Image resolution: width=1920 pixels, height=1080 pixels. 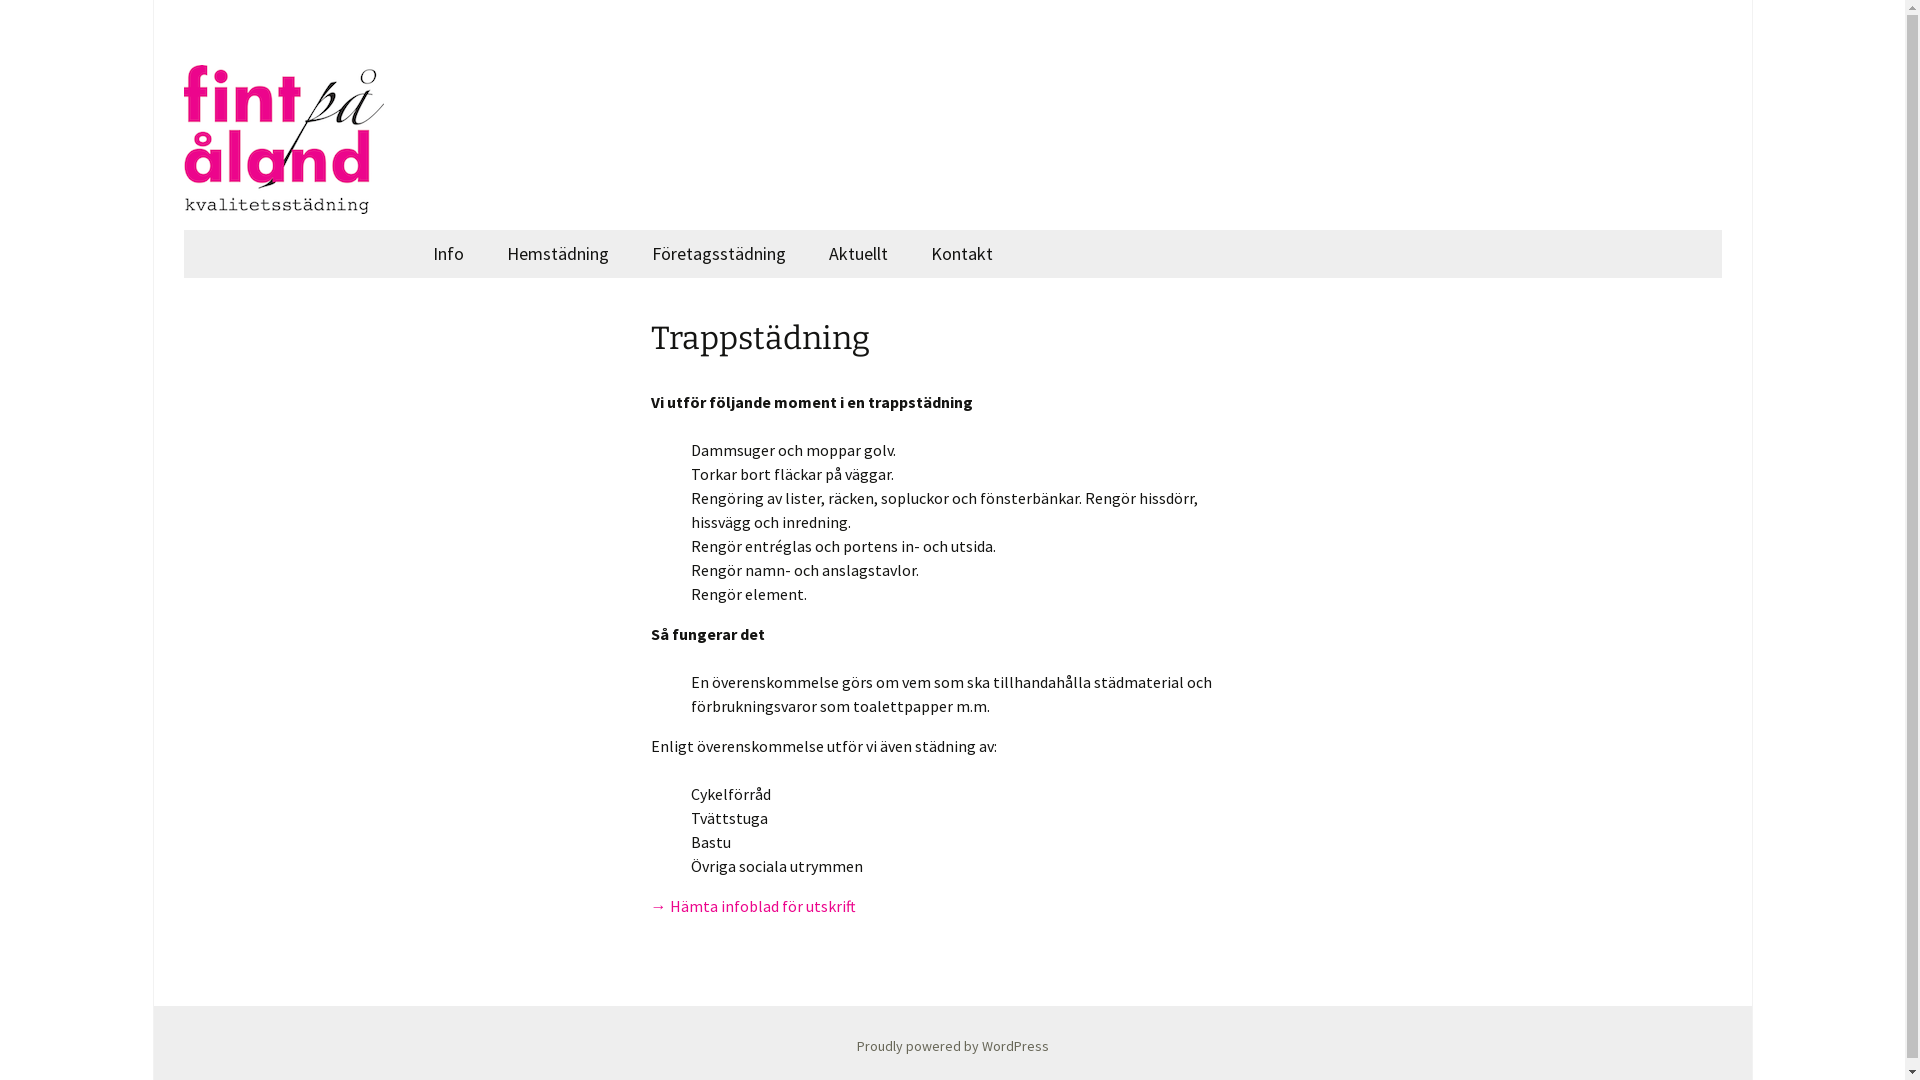 I want to click on Aktuellt, so click(x=858, y=254).